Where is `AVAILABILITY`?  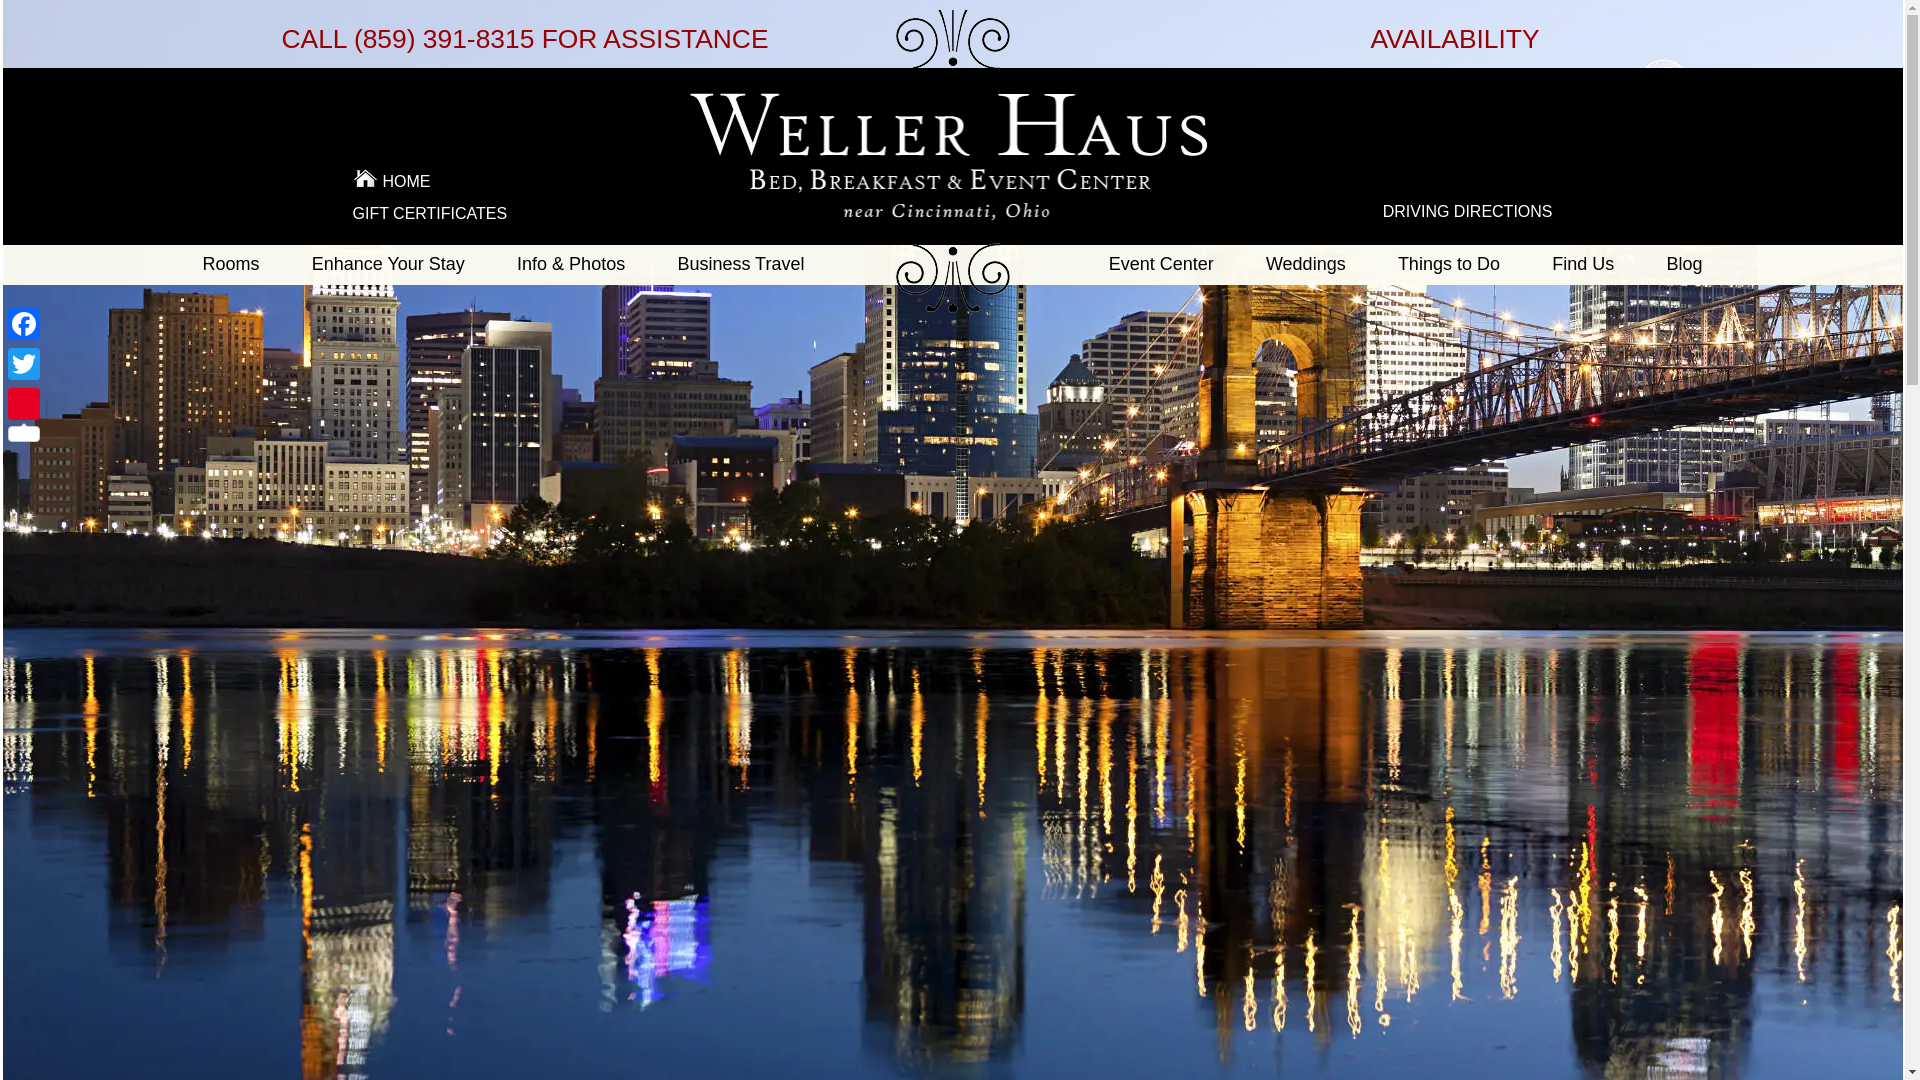 AVAILABILITY is located at coordinates (1454, 38).